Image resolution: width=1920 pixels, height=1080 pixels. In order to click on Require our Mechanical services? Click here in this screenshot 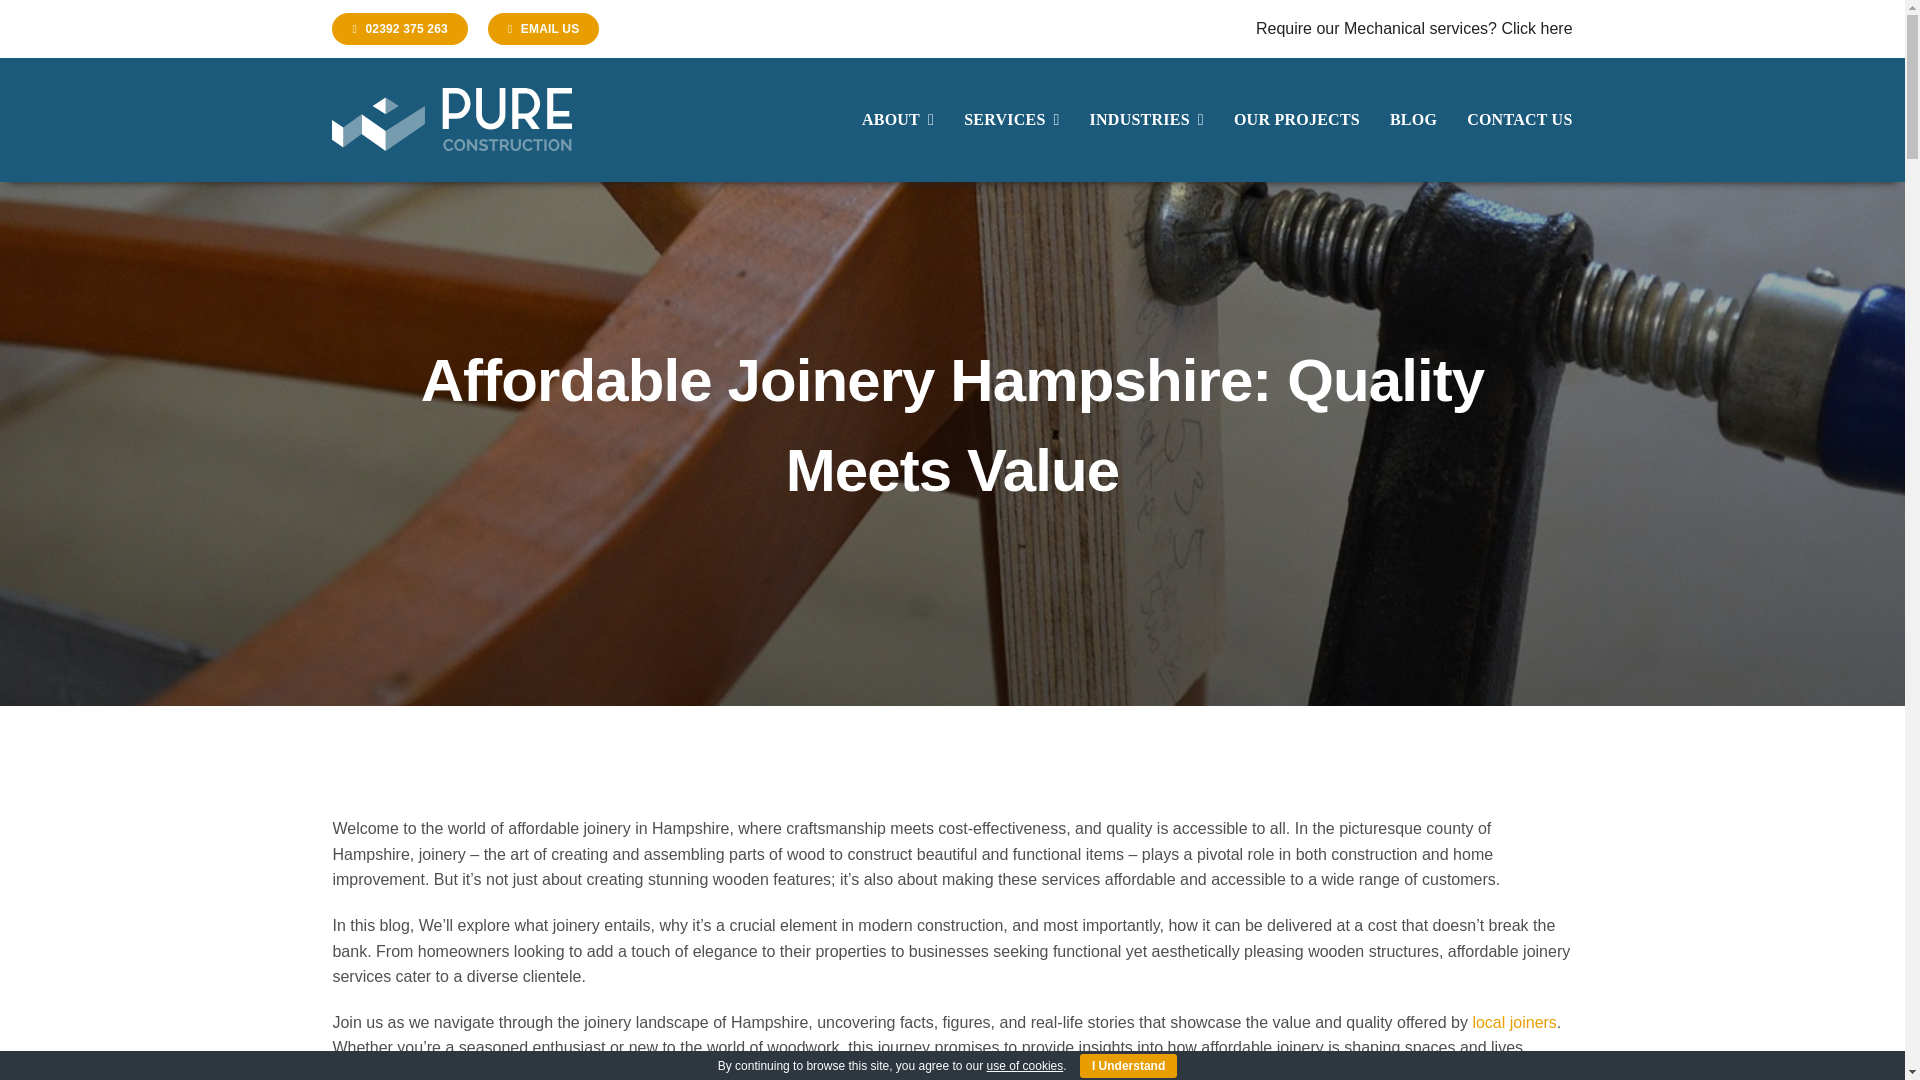, I will do `click(1414, 28)`.